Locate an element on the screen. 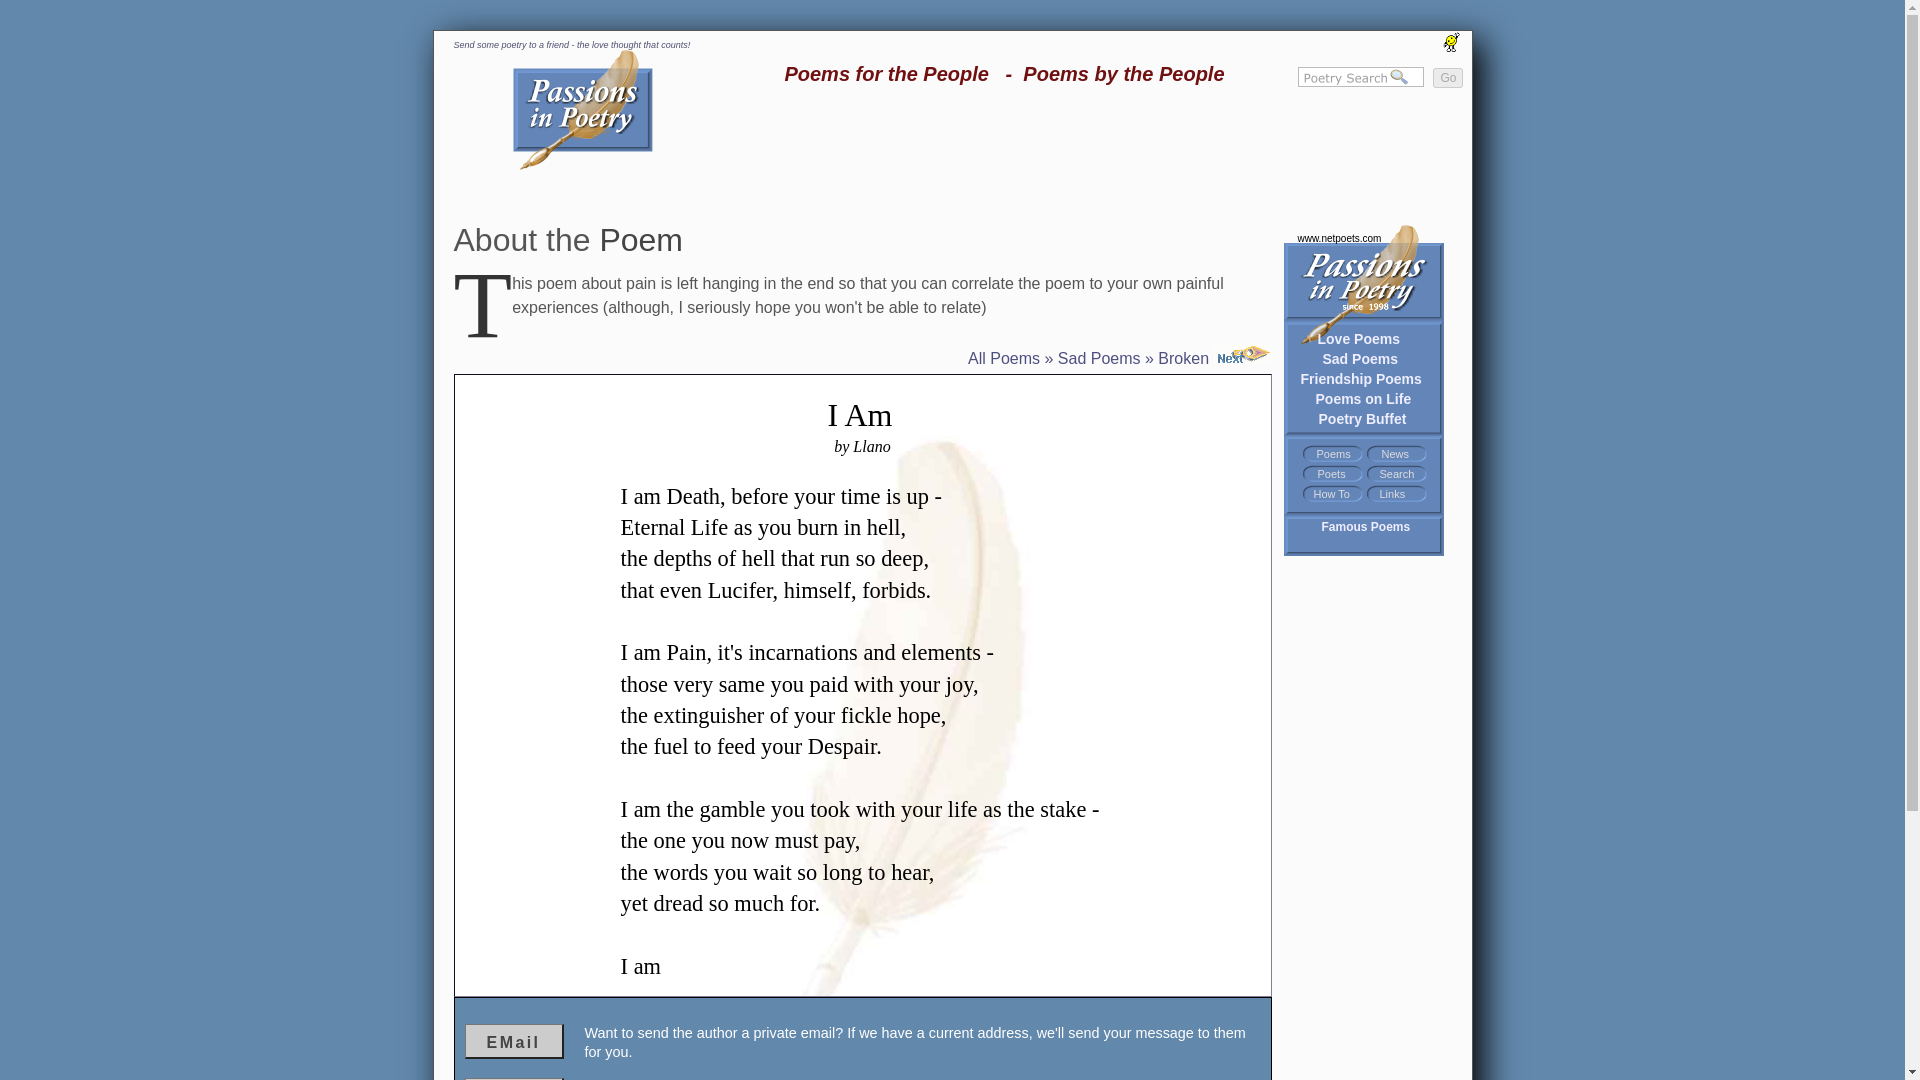 Image resolution: width=1920 pixels, height=1080 pixels. Poets is located at coordinates (1331, 474).